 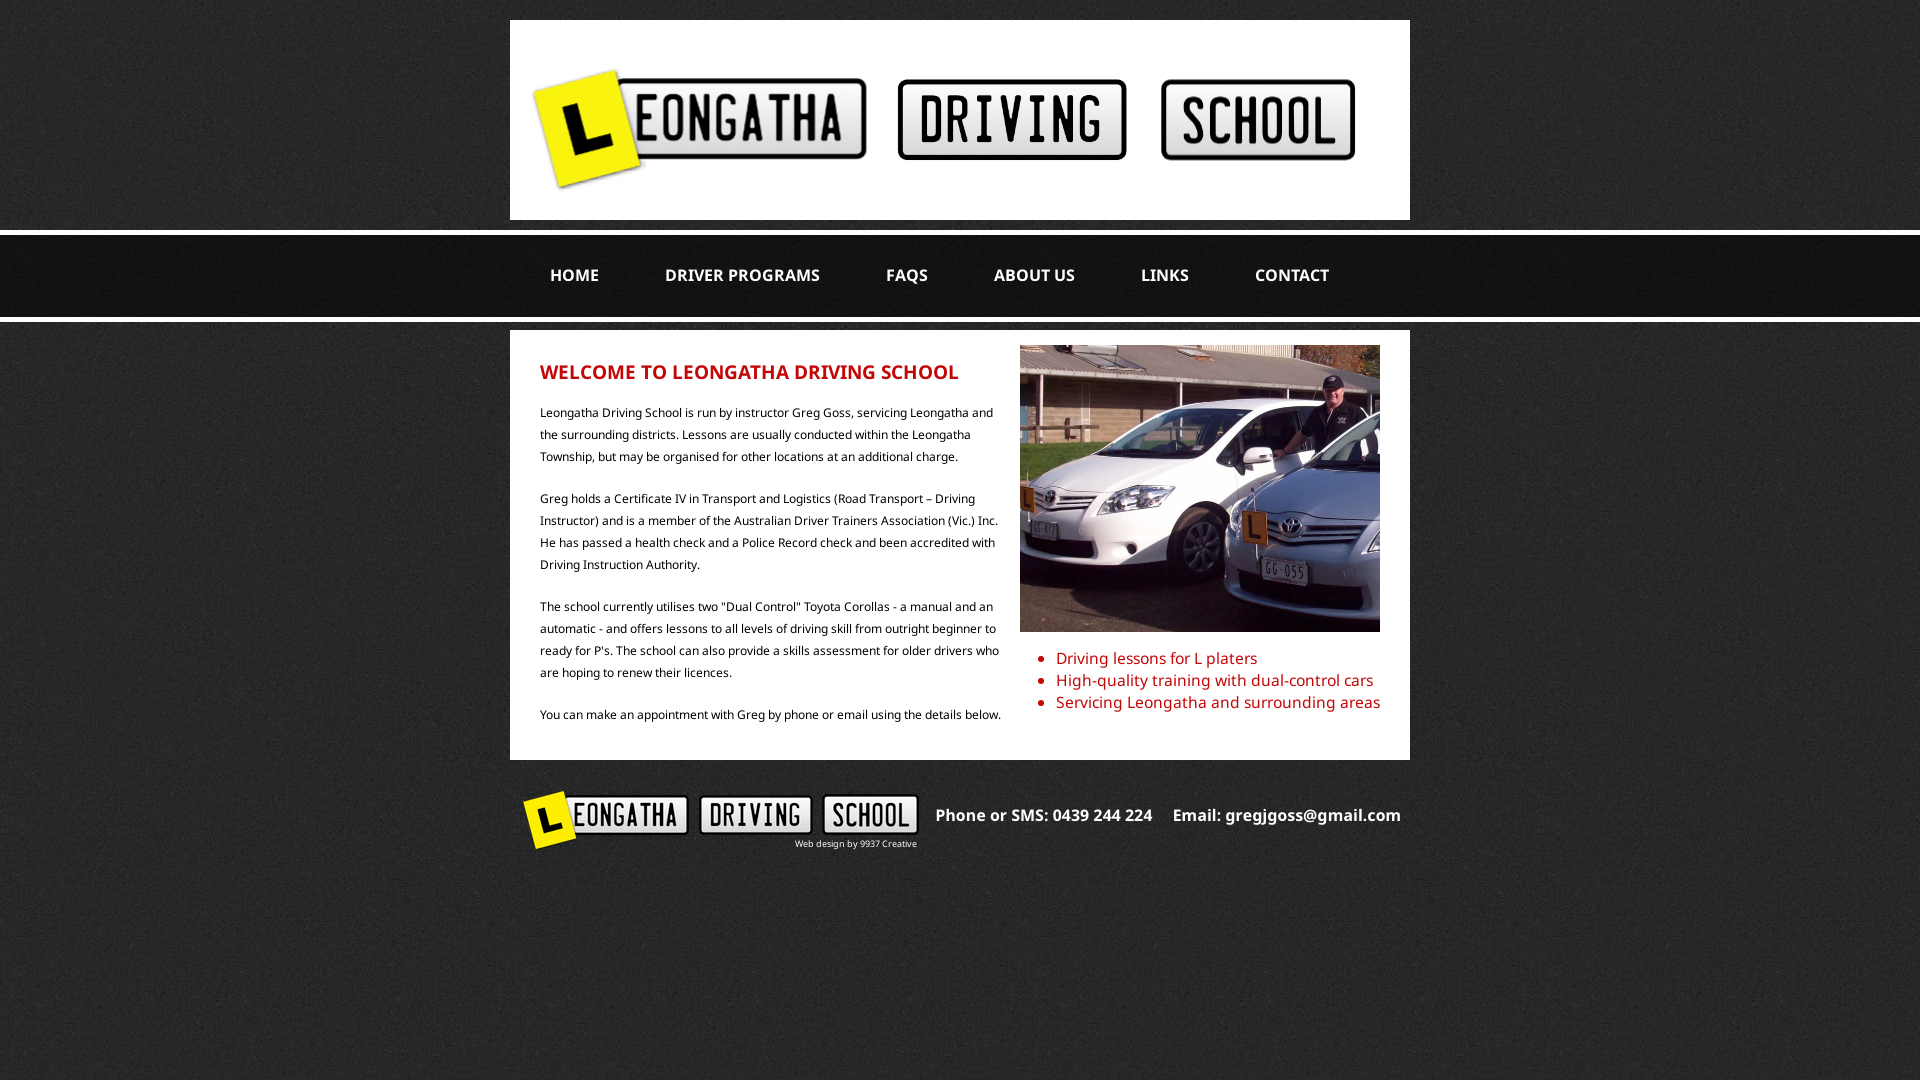 I want to click on ABOUT US, so click(x=1034, y=275).